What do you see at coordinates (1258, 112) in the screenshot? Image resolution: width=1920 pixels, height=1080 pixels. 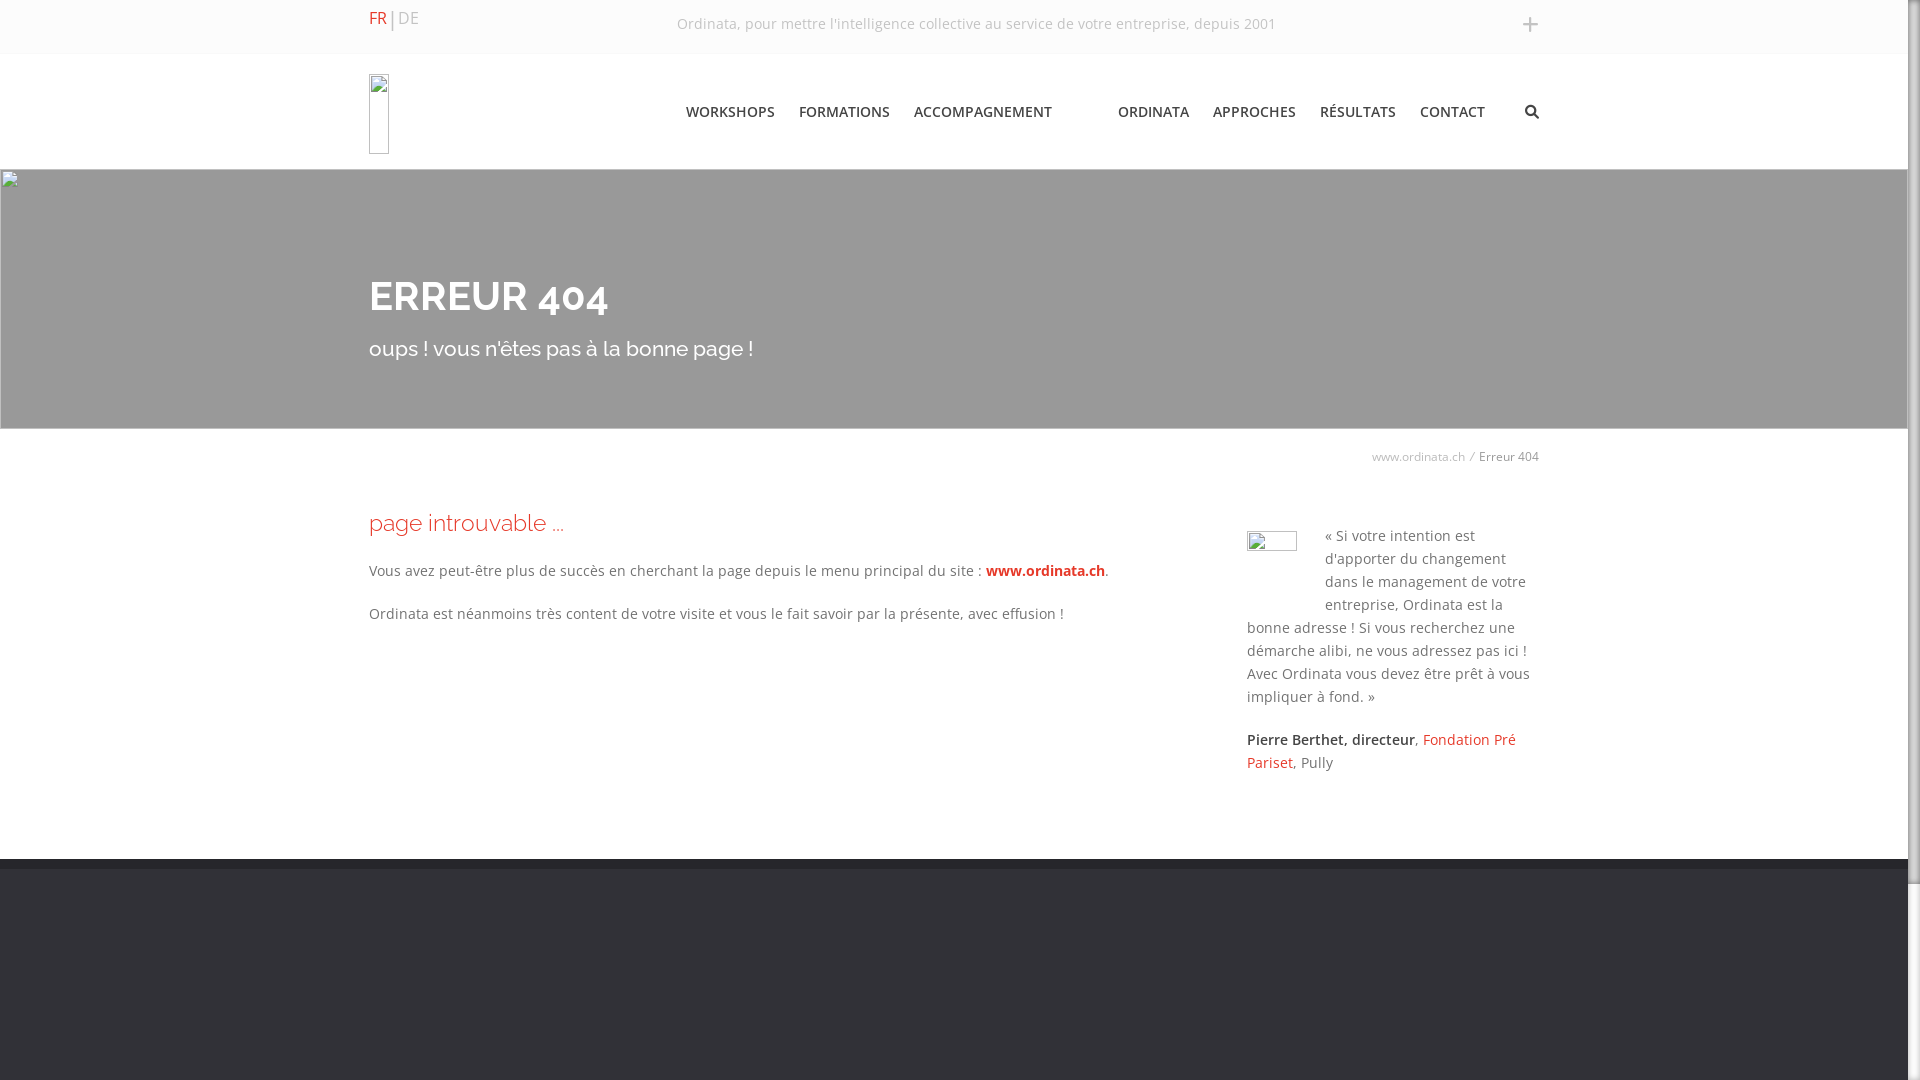 I see `APPROCHES` at bounding box center [1258, 112].